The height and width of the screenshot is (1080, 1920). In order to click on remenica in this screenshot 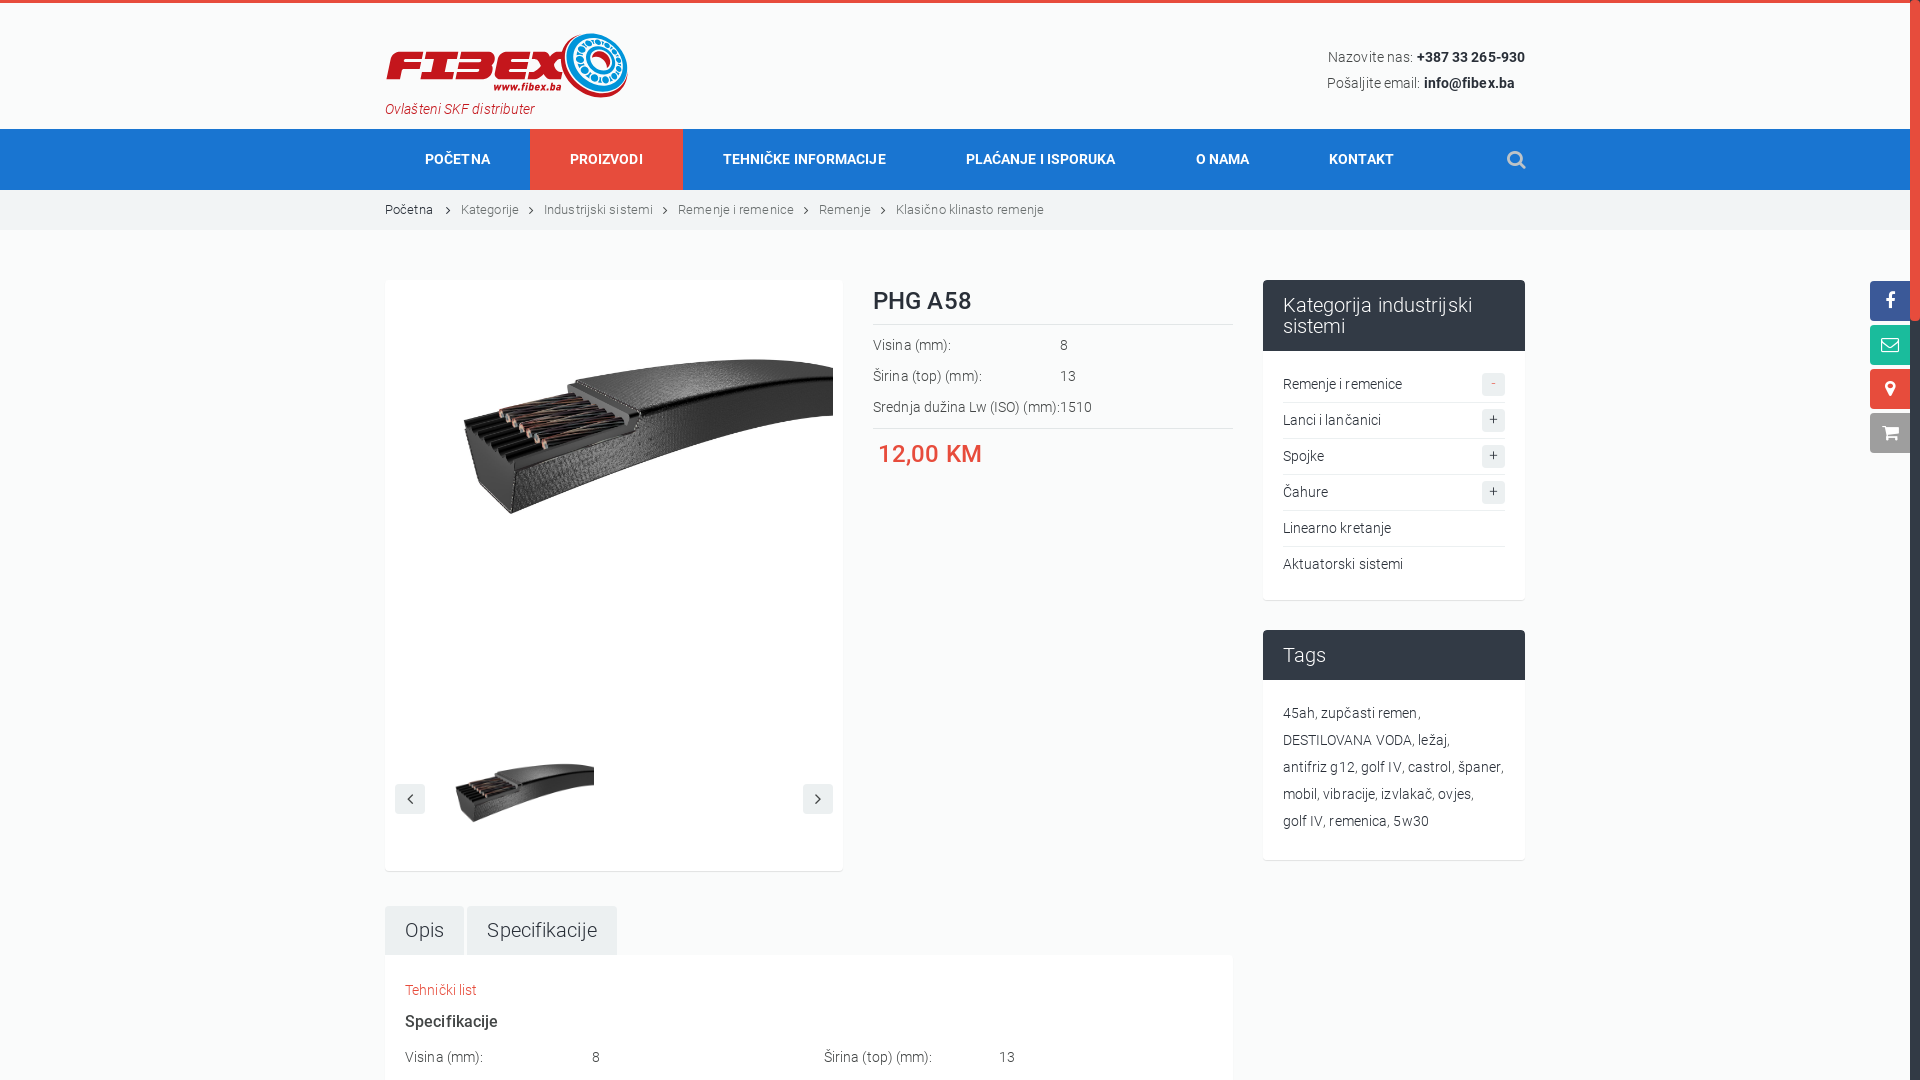, I will do `click(1358, 822)`.